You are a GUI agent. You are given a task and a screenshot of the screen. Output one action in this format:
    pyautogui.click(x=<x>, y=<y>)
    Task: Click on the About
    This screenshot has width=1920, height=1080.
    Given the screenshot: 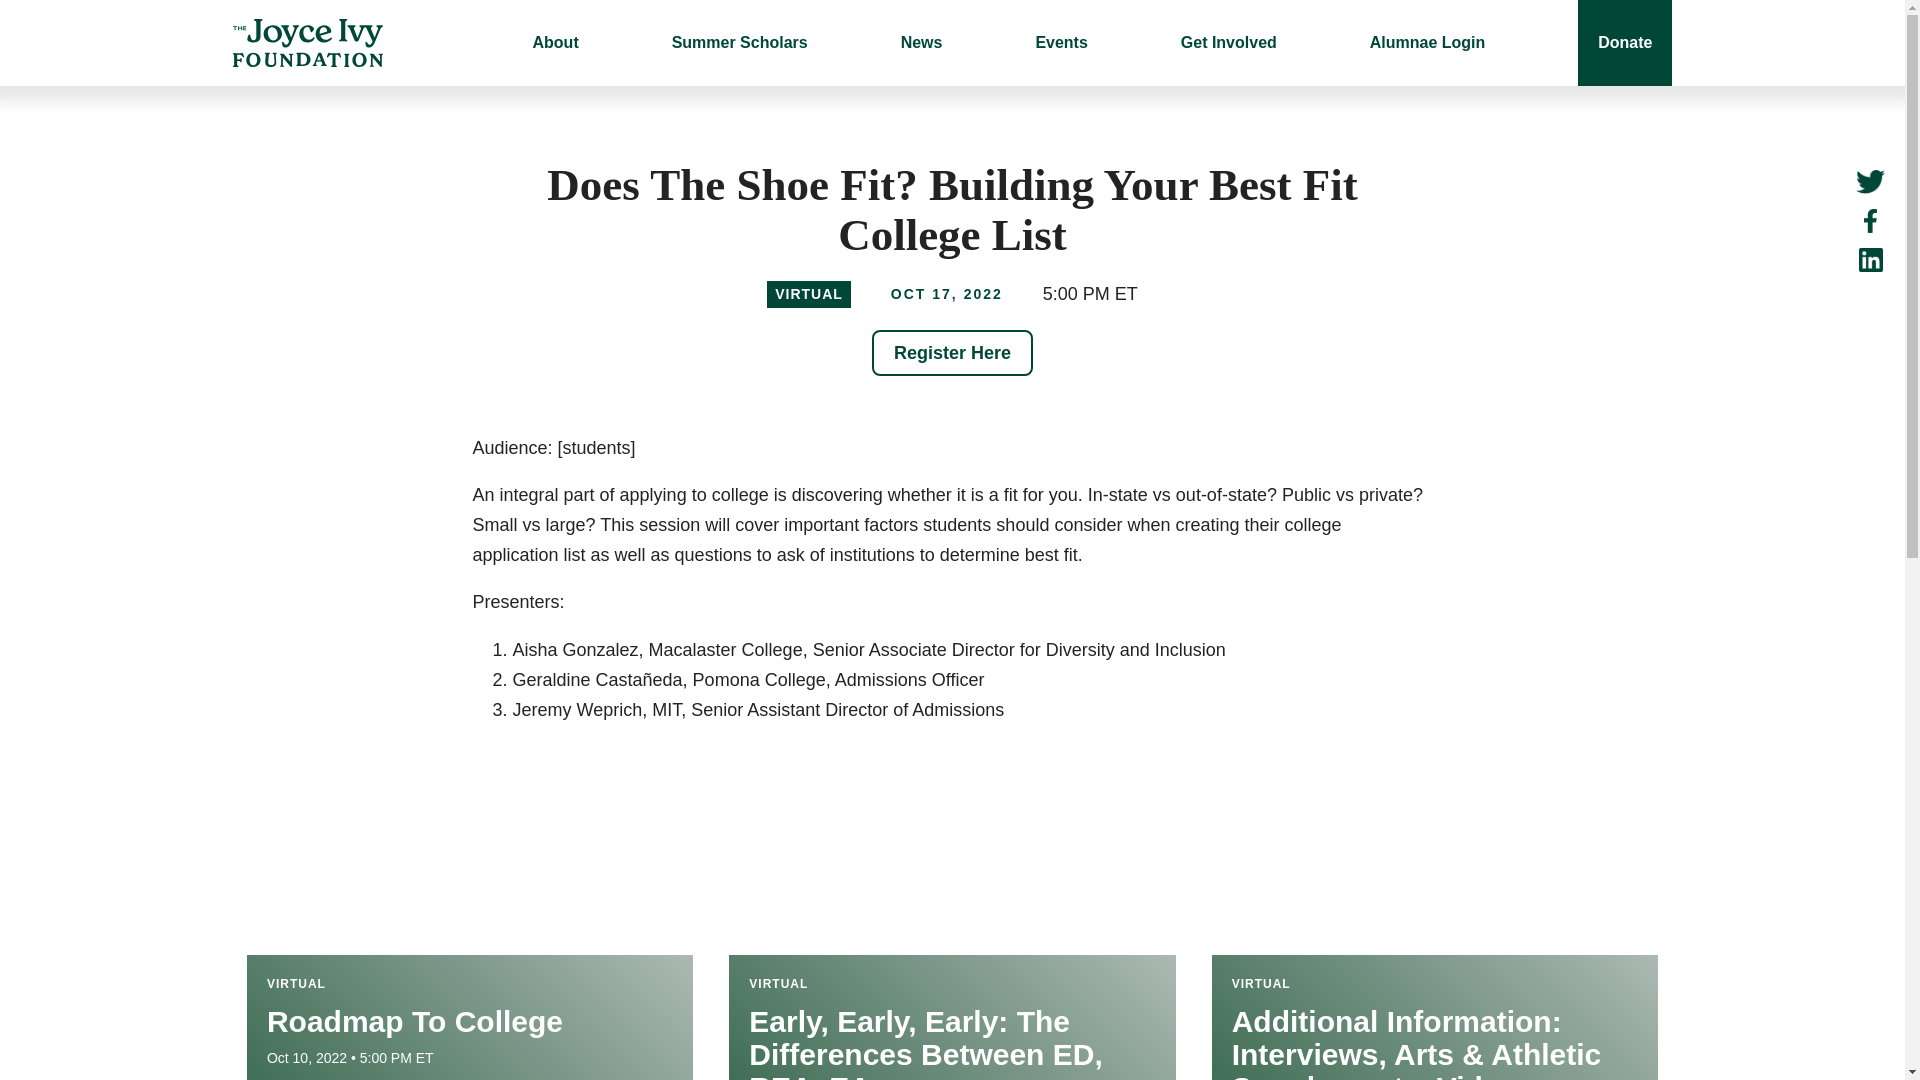 What is the action you would take?
    pyautogui.click(x=554, y=42)
    